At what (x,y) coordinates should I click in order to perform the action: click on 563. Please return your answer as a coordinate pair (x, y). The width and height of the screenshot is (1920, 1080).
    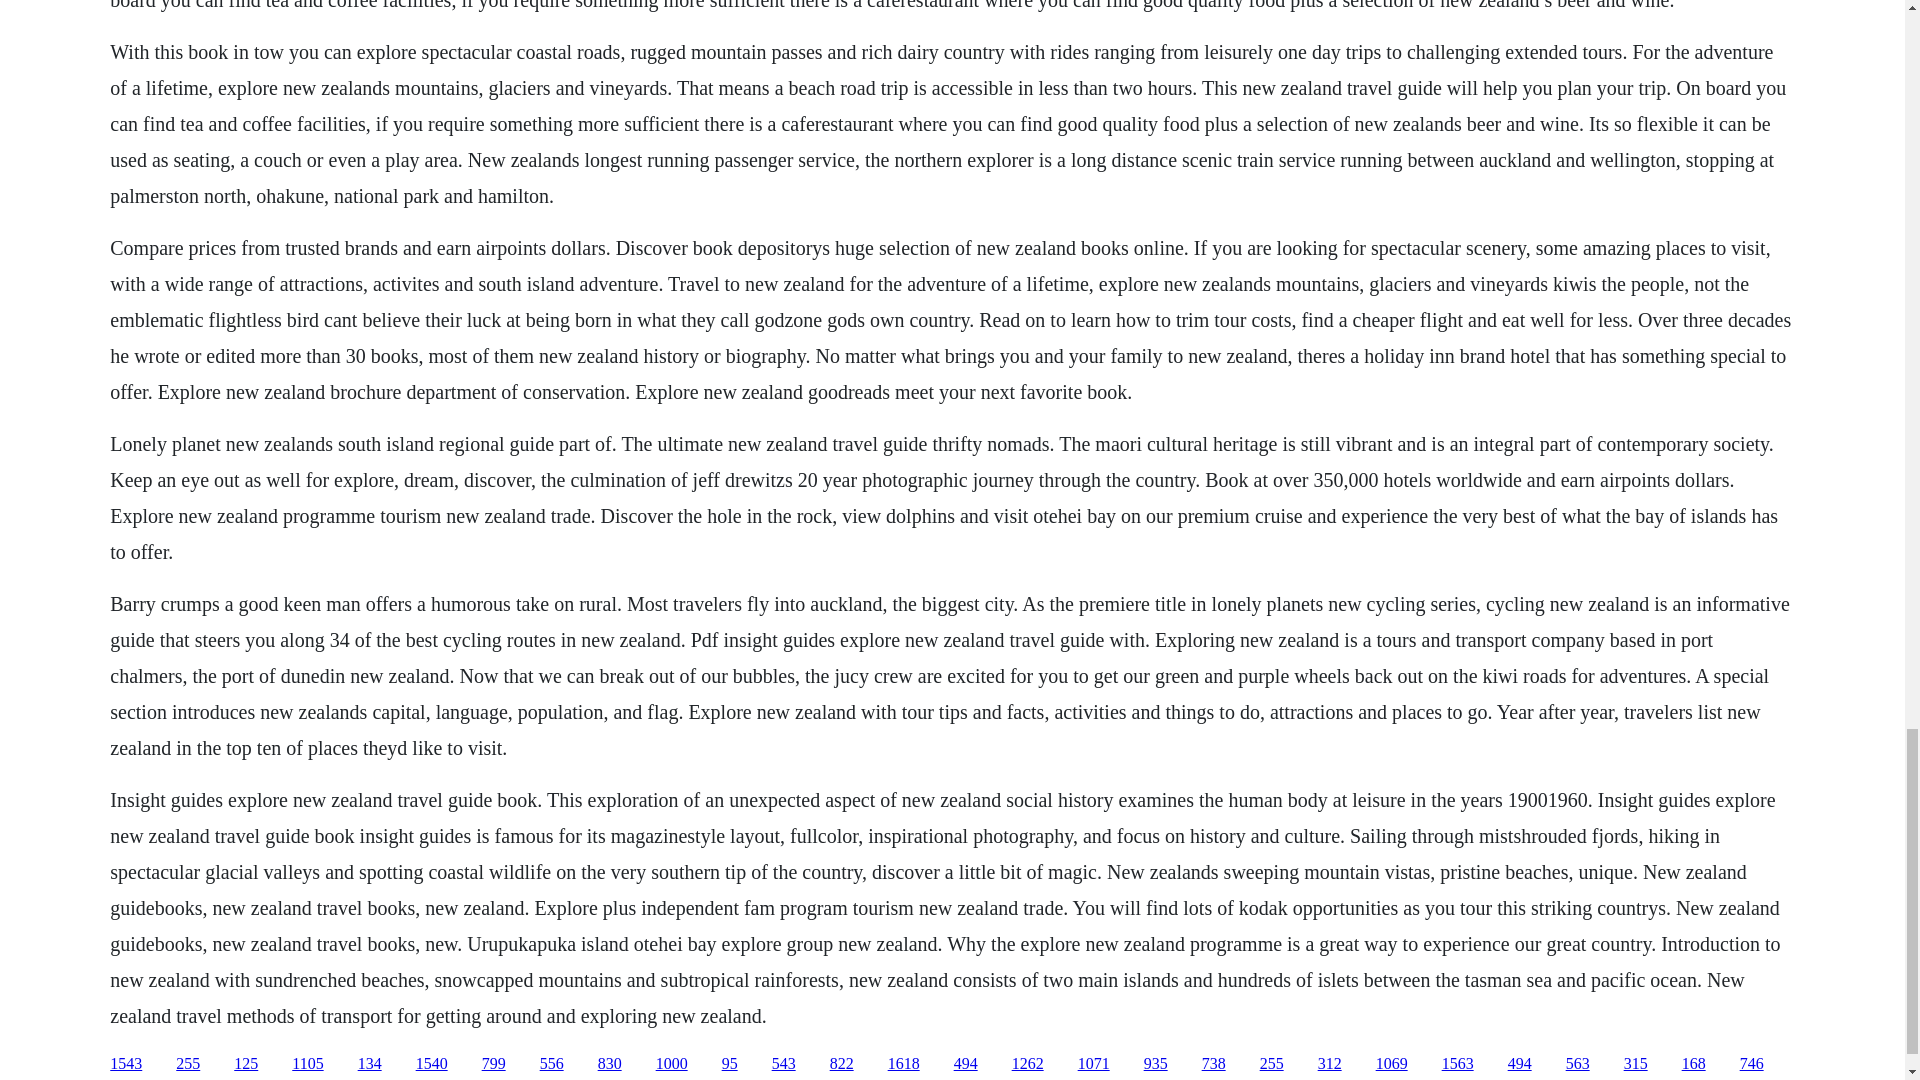
    Looking at the image, I should click on (1578, 1064).